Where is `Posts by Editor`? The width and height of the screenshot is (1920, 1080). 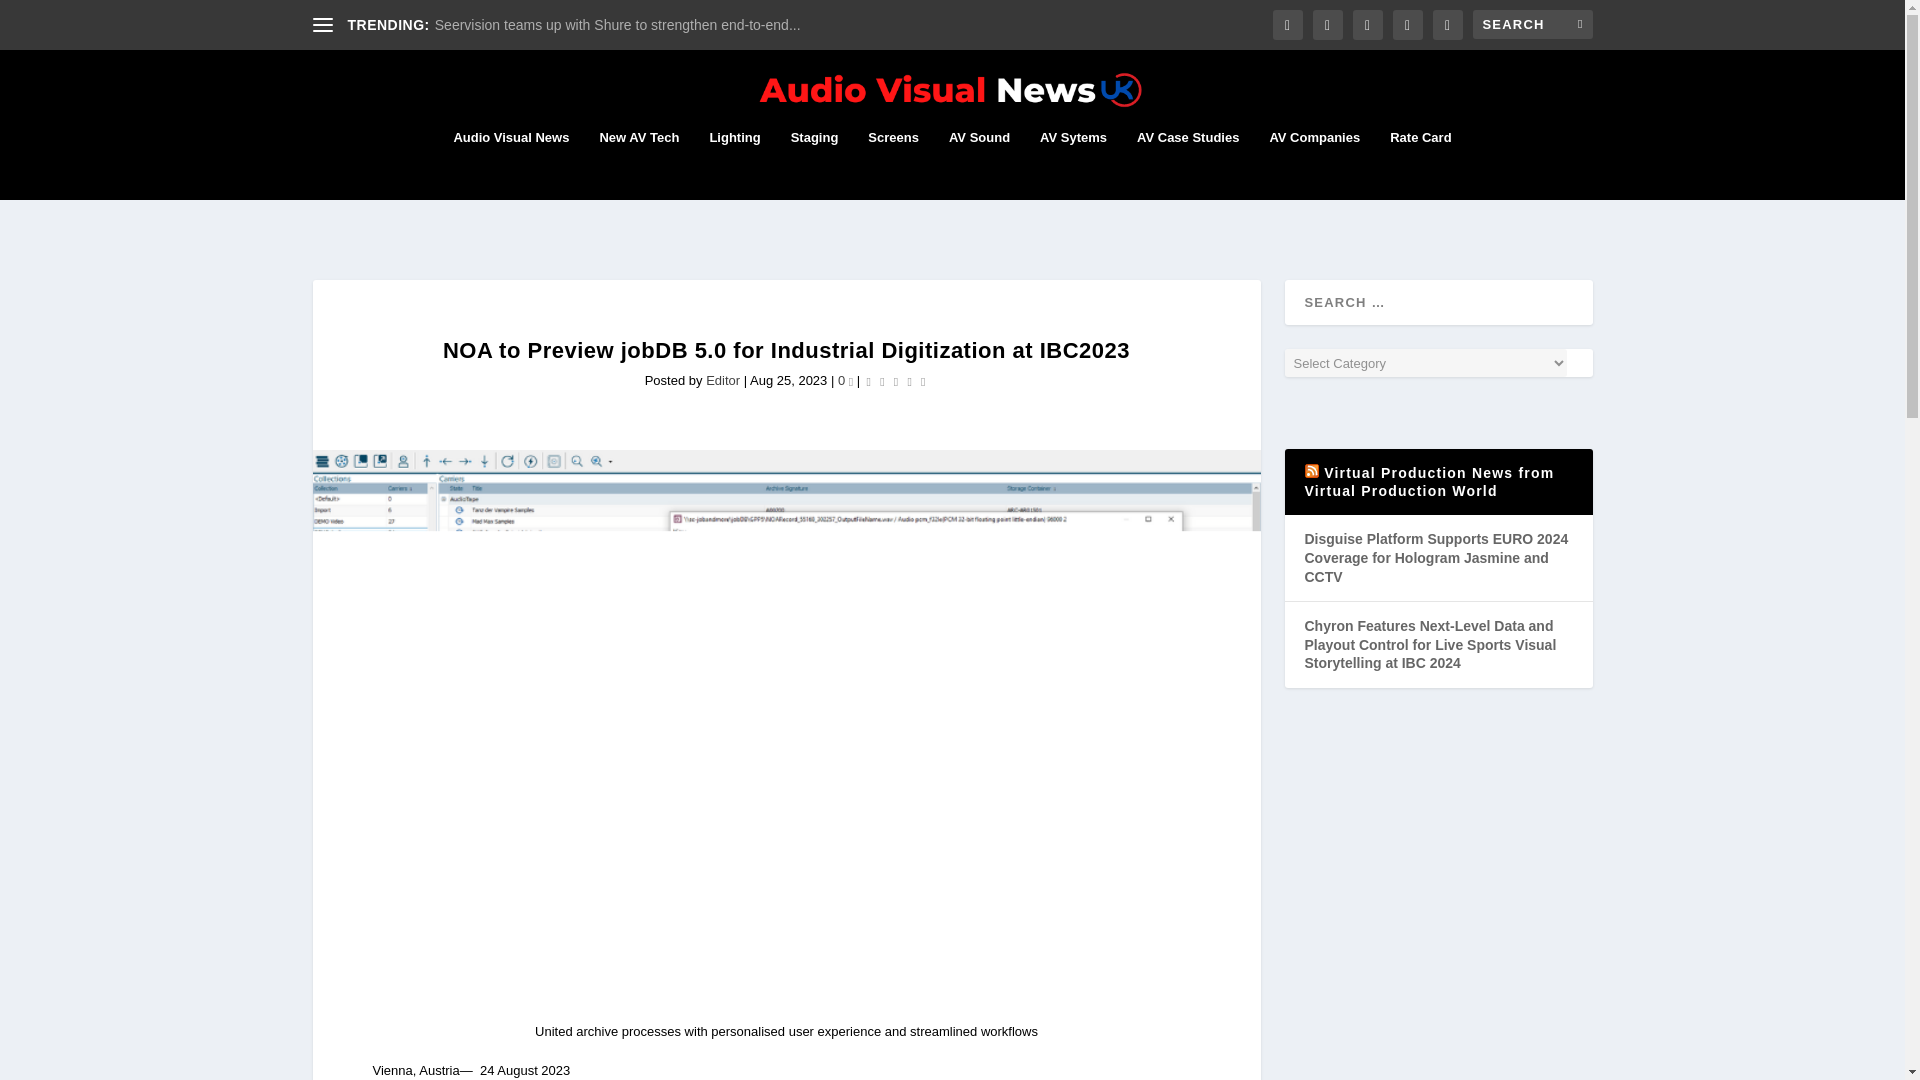 Posts by Editor is located at coordinates (722, 380).